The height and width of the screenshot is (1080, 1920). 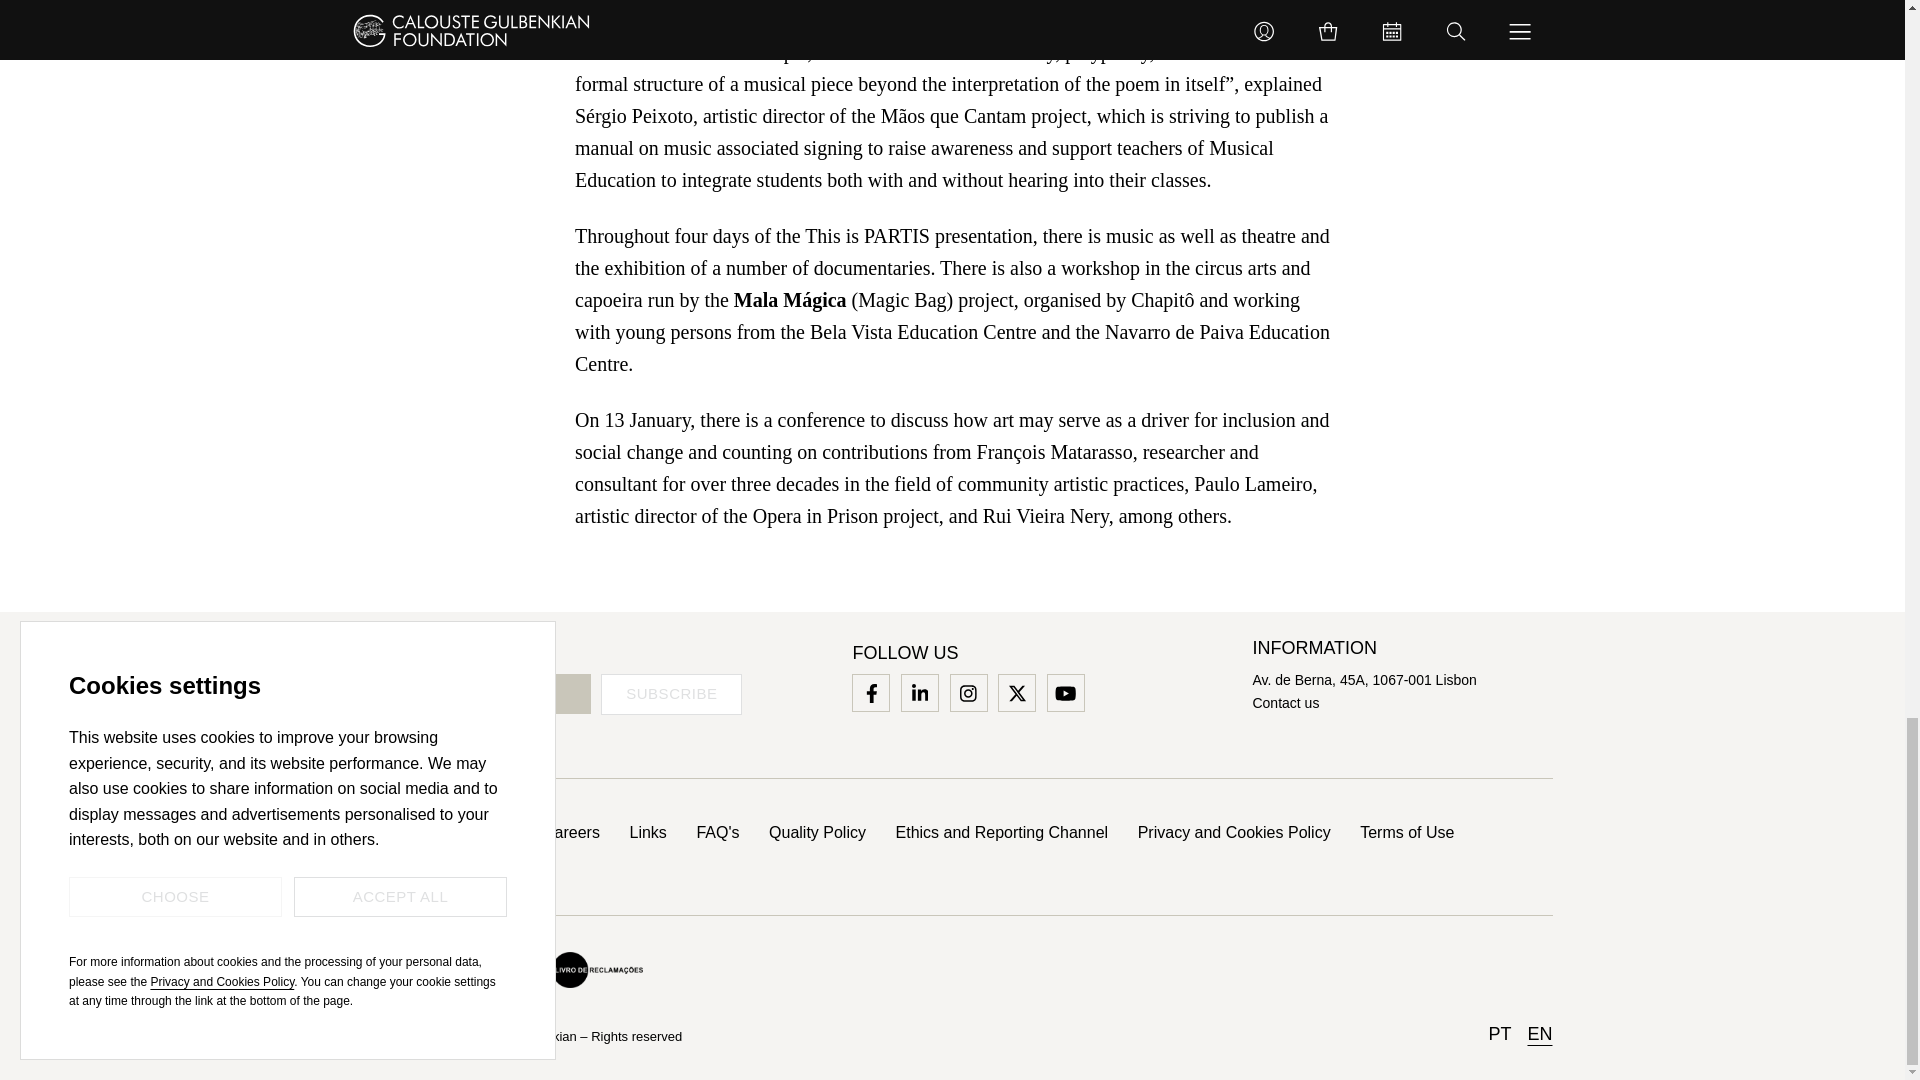 What do you see at coordinates (1066, 692) in the screenshot?
I see `Youtube` at bounding box center [1066, 692].